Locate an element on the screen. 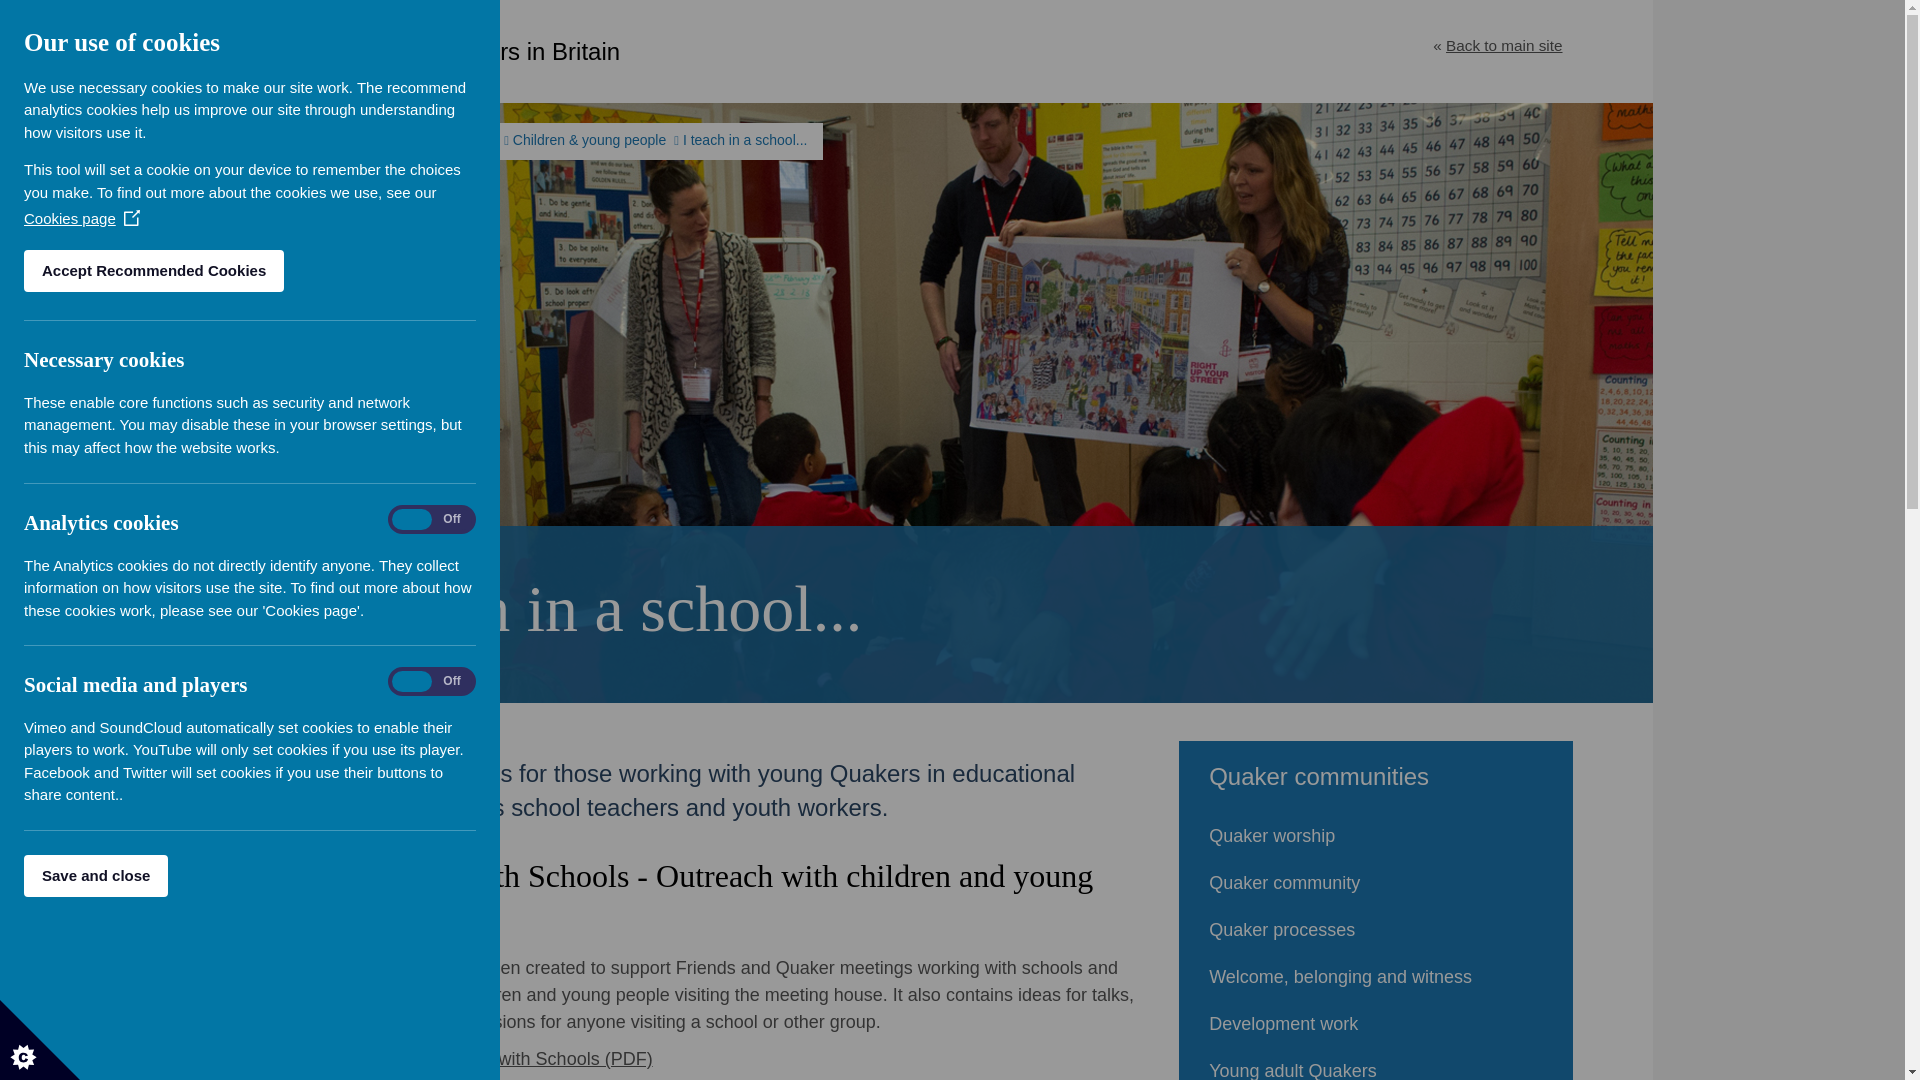 Image resolution: width=1920 pixels, height=1080 pixels. I teach in a school... is located at coordinates (746, 139).